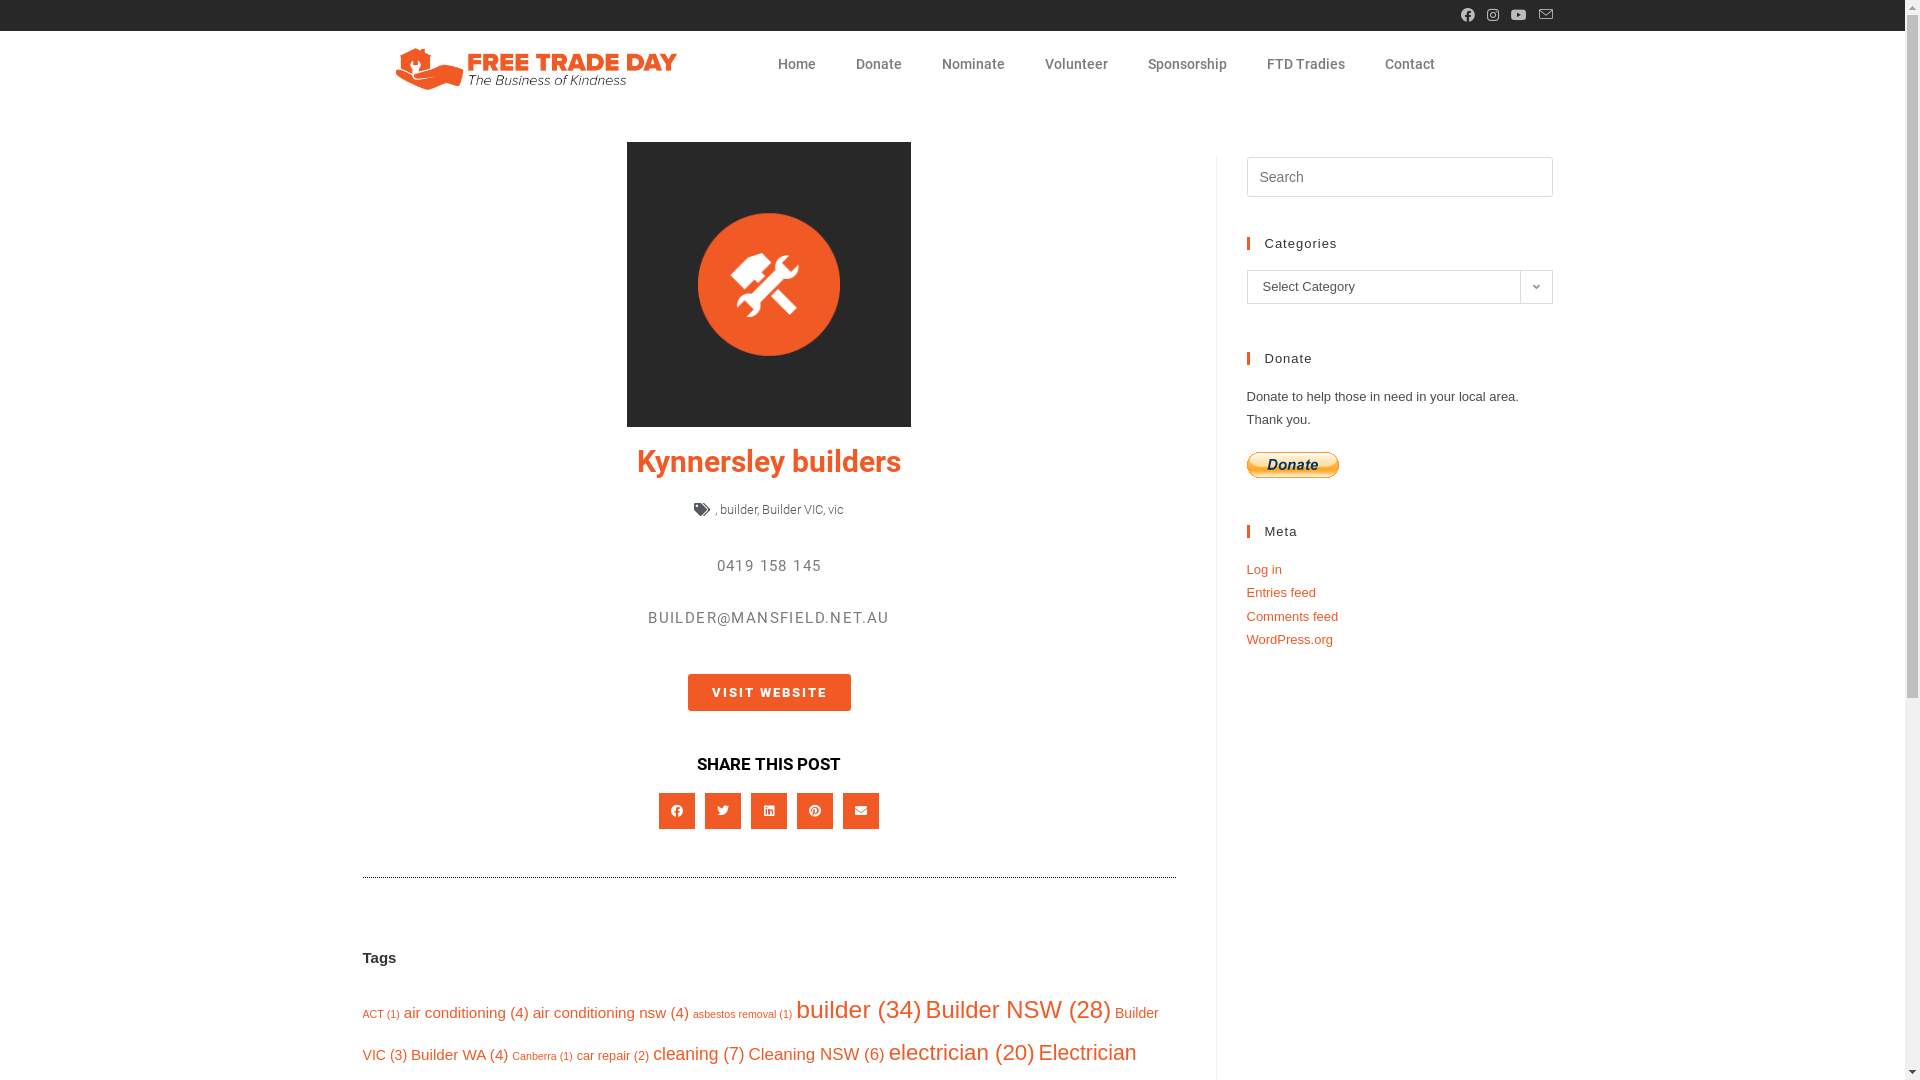 This screenshot has width=1920, height=1080. What do you see at coordinates (1018, 1010) in the screenshot?
I see `Builder NSW (28)` at bounding box center [1018, 1010].